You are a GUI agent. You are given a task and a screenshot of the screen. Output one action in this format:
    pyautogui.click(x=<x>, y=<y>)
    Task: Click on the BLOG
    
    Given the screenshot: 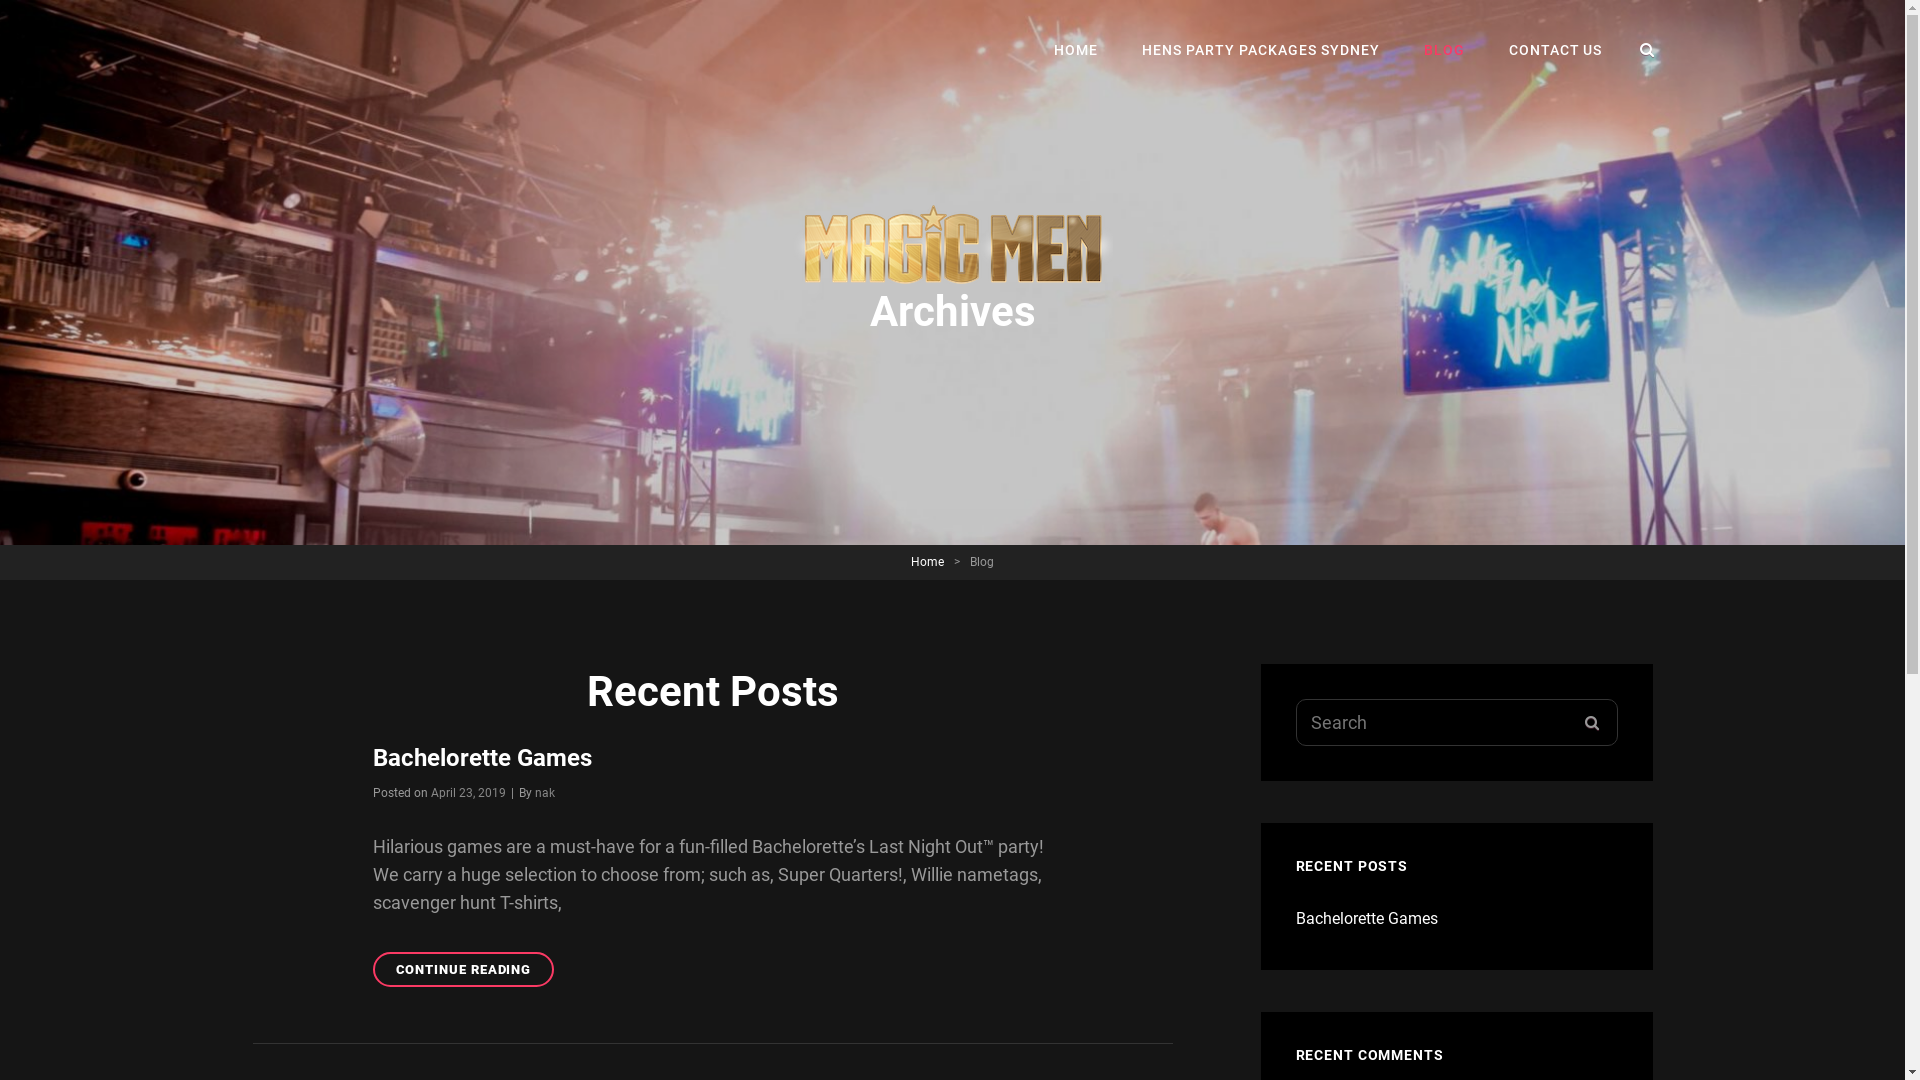 What is the action you would take?
    pyautogui.click(x=1444, y=50)
    